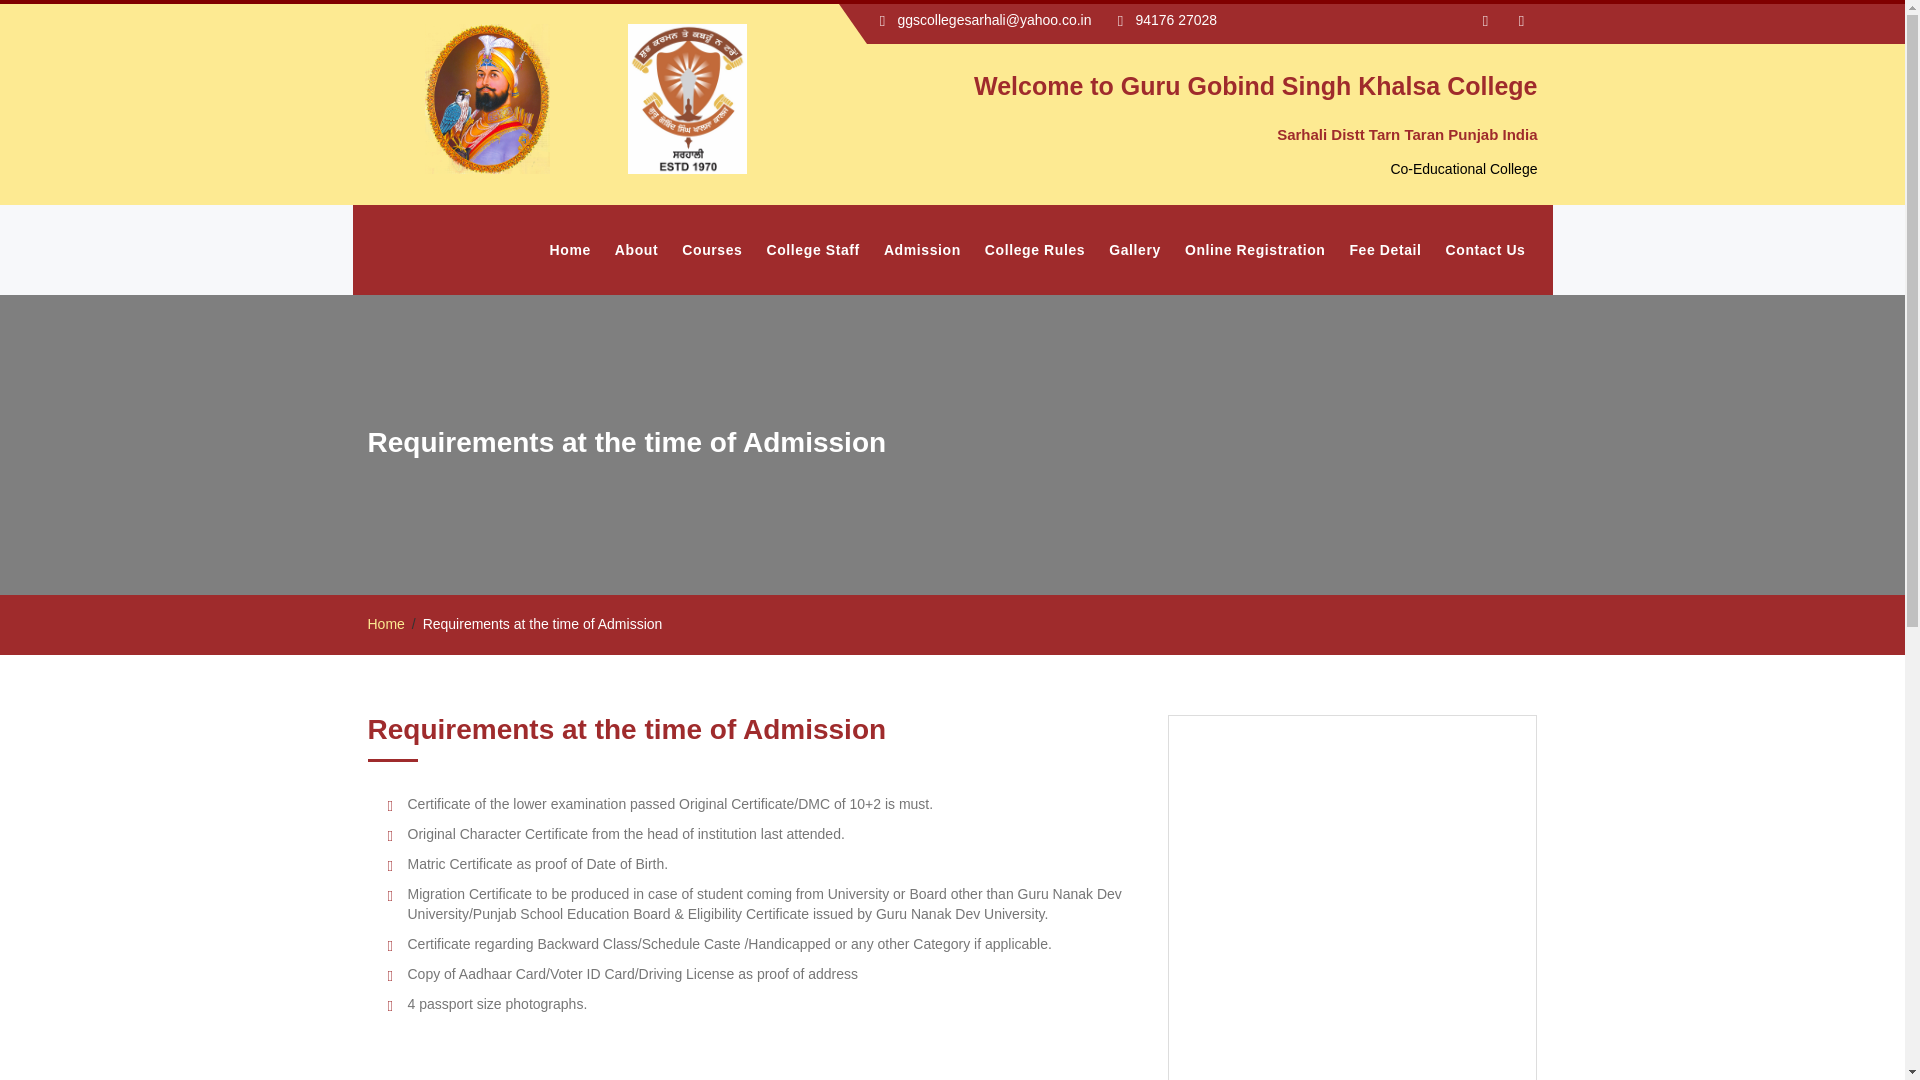  I want to click on College Staff, so click(812, 250).